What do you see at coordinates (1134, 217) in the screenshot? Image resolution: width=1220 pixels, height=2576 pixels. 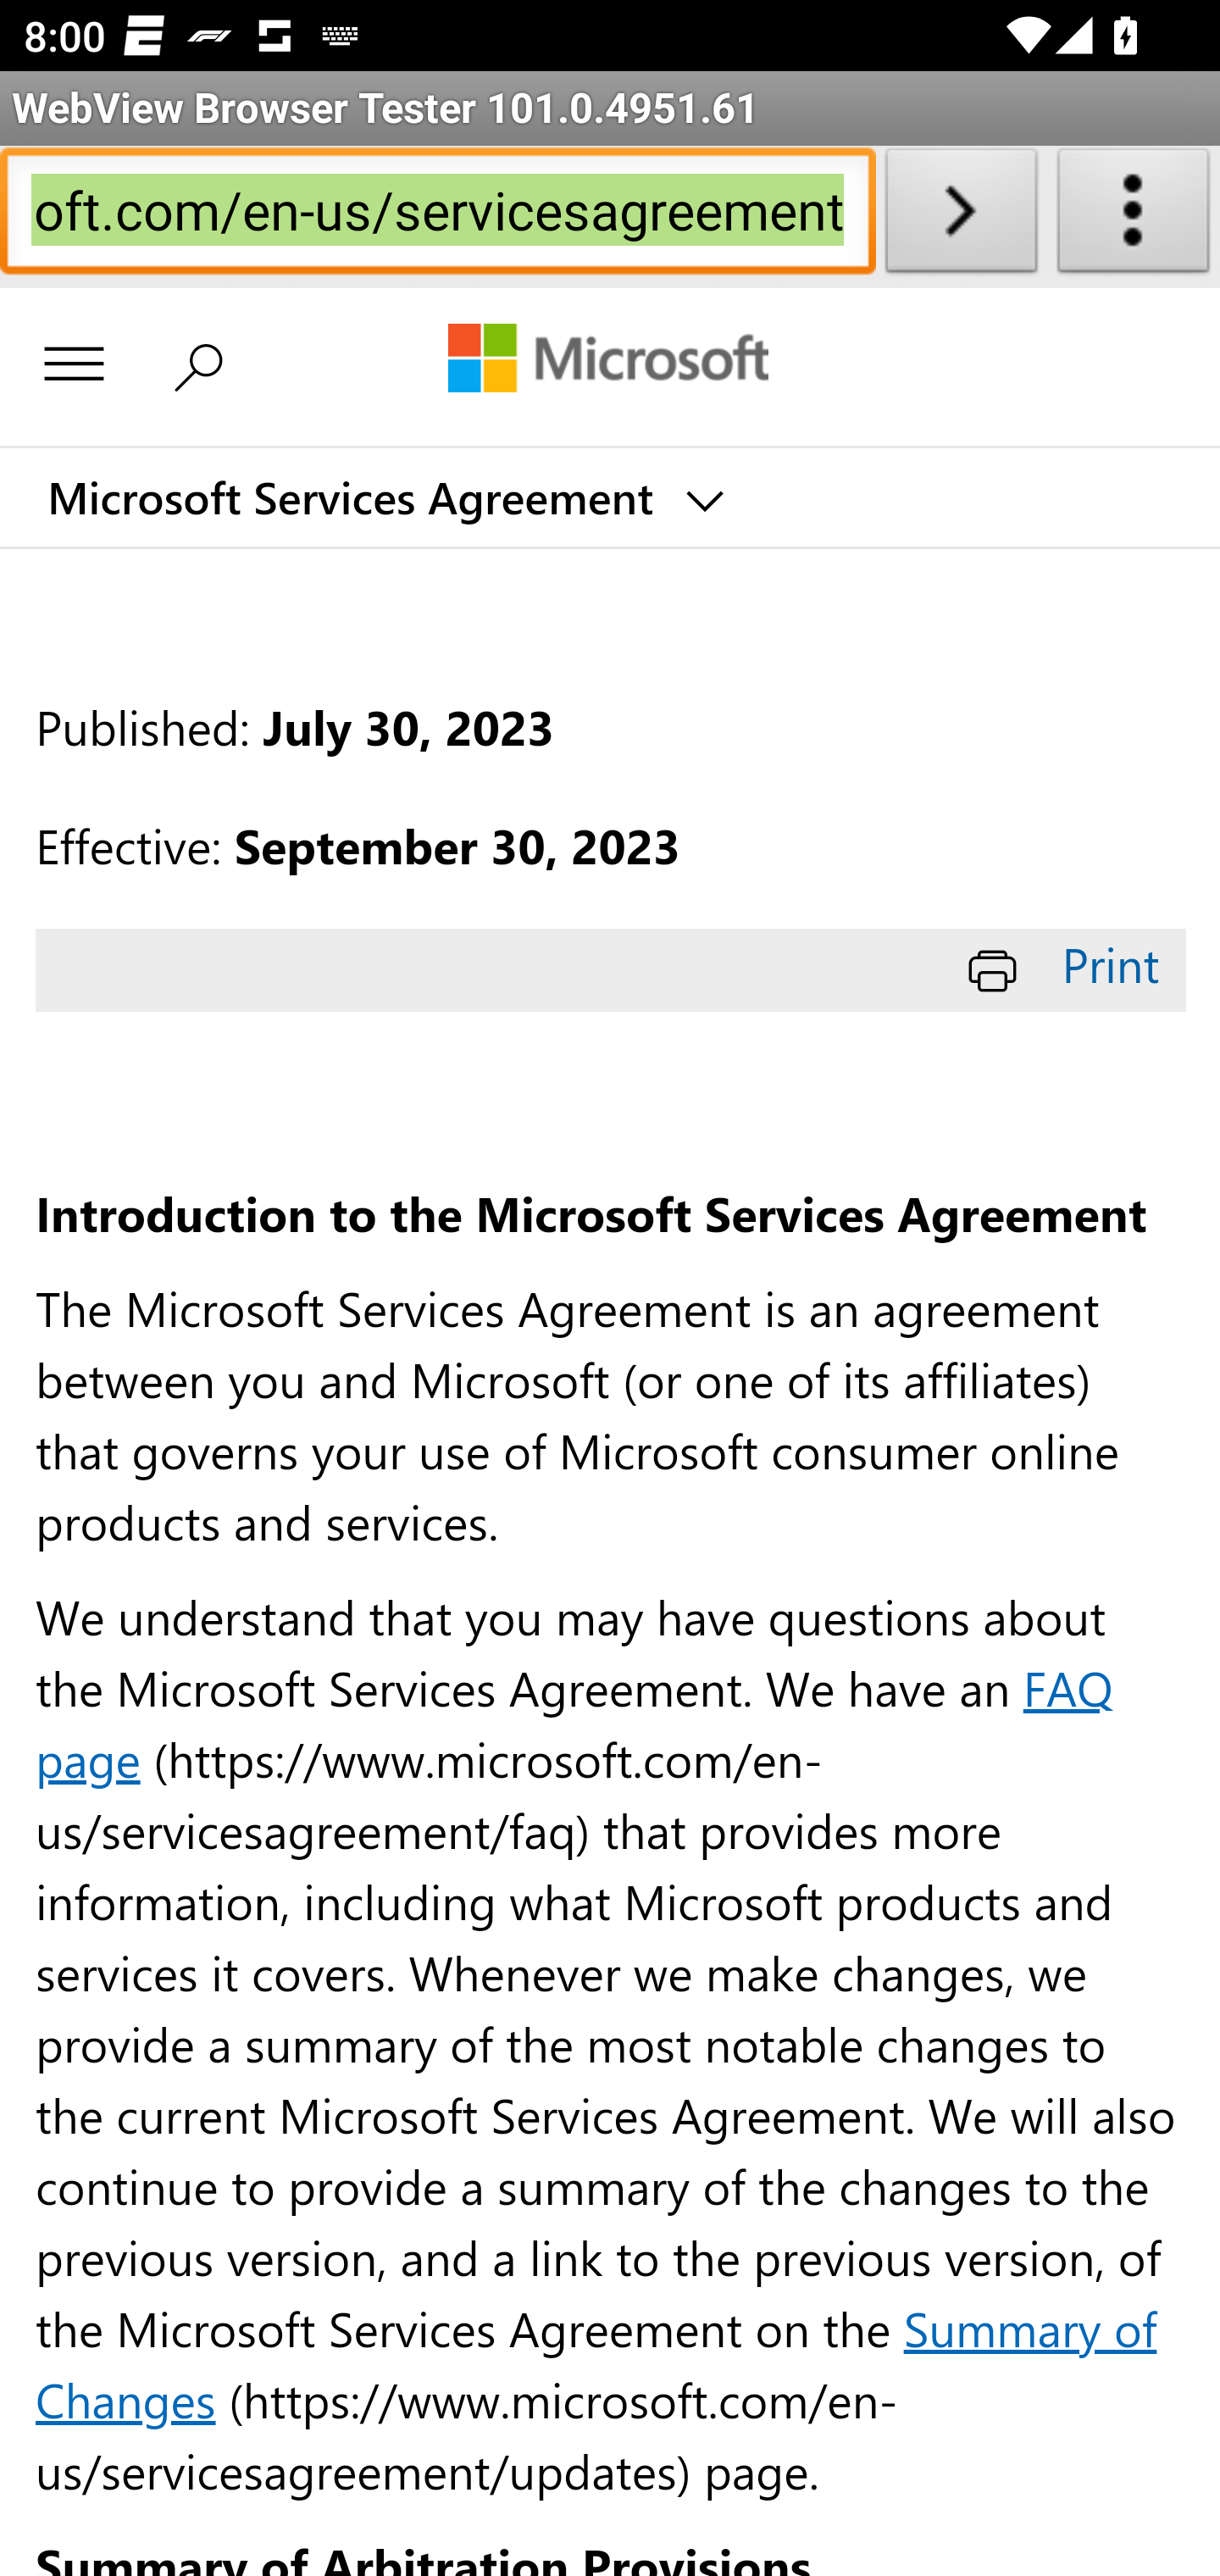 I see `About WebView` at bounding box center [1134, 217].